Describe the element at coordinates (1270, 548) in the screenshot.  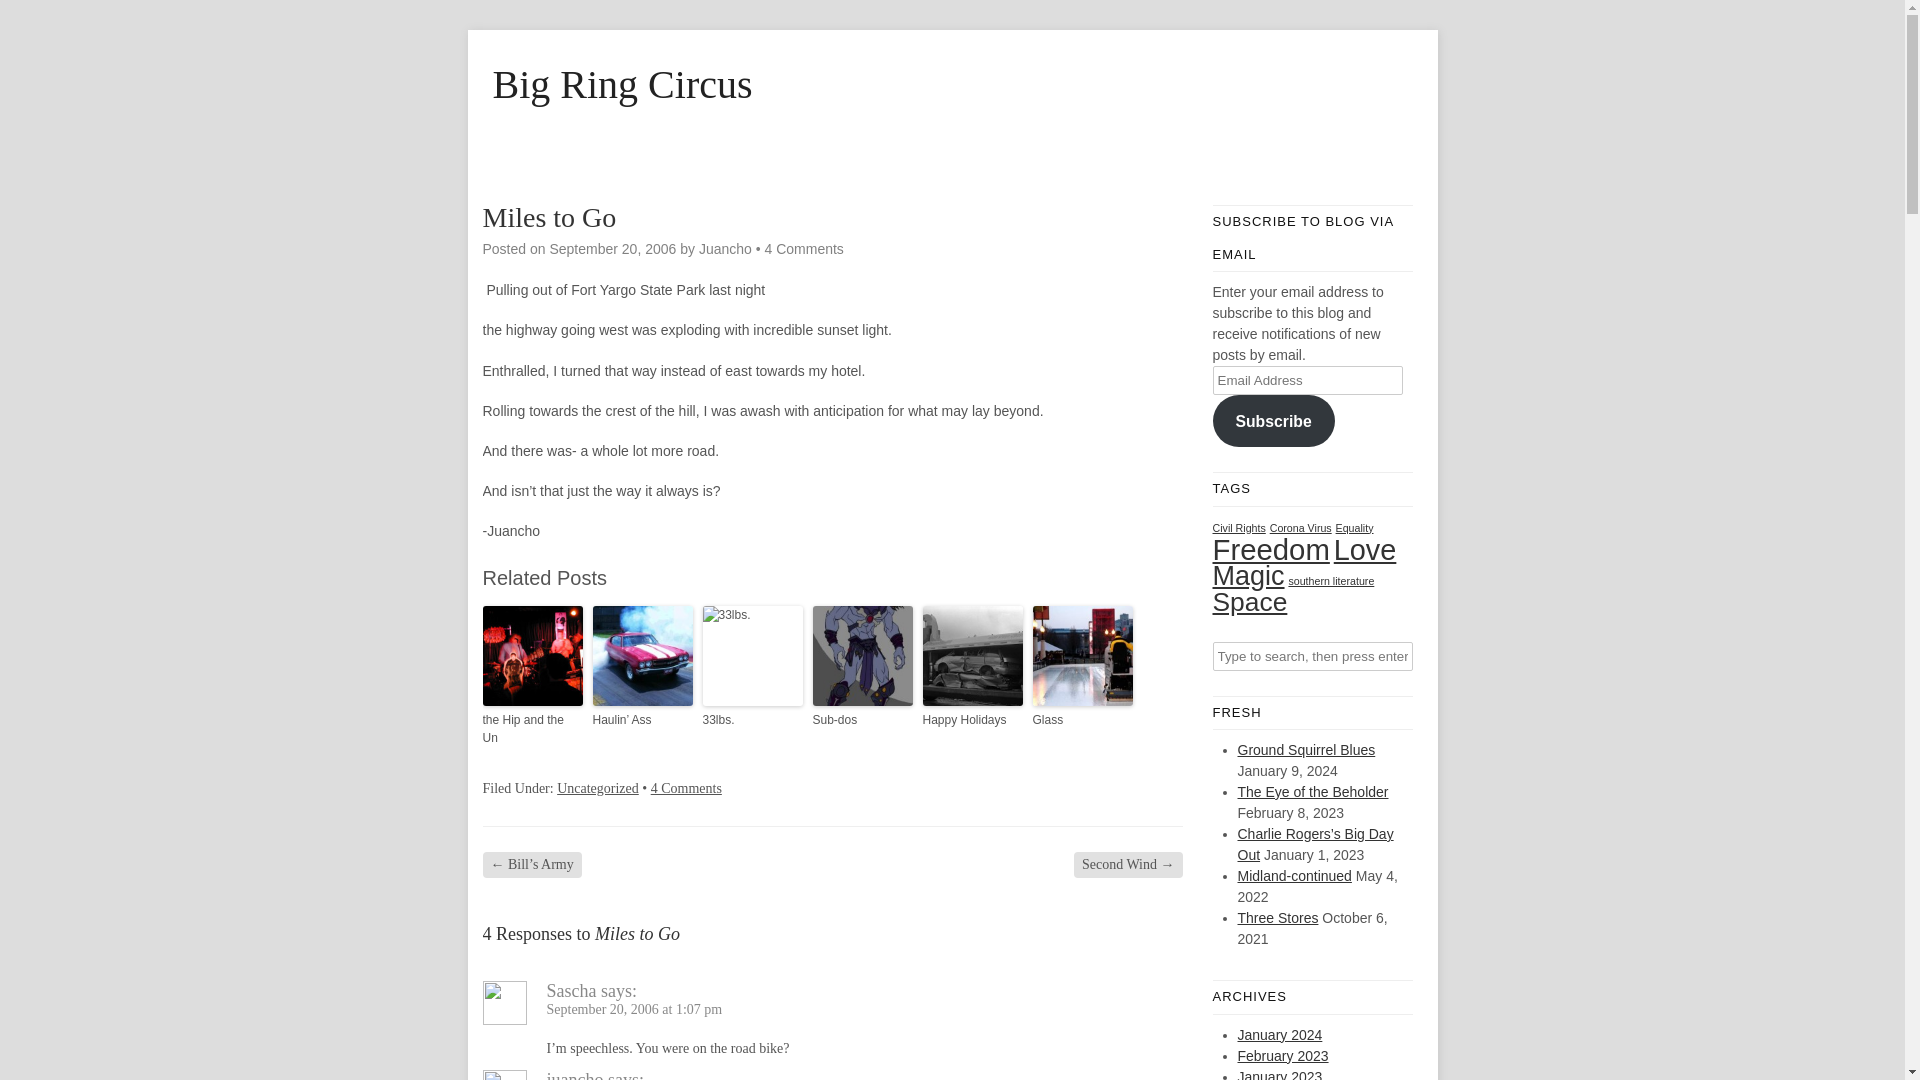
I see `Freedom` at that location.